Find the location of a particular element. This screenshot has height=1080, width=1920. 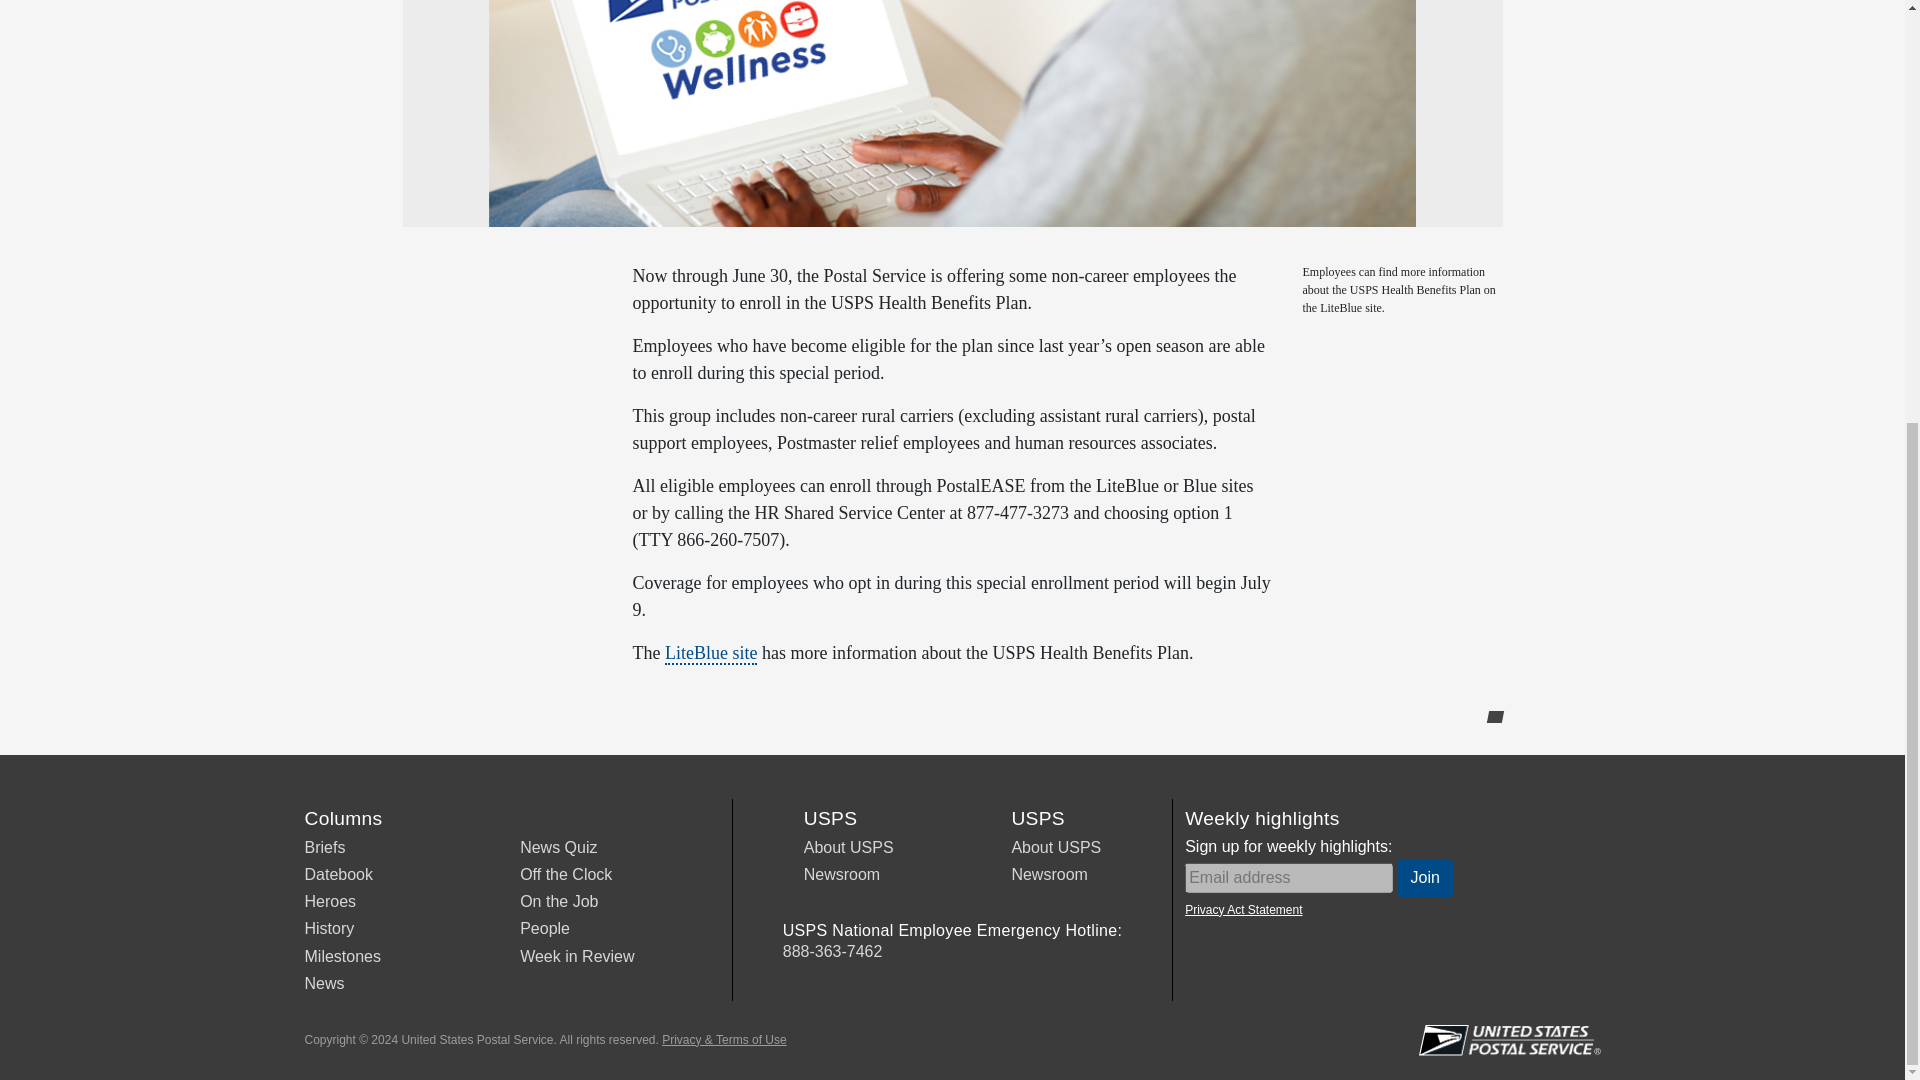

Newsroom is located at coordinates (842, 874).